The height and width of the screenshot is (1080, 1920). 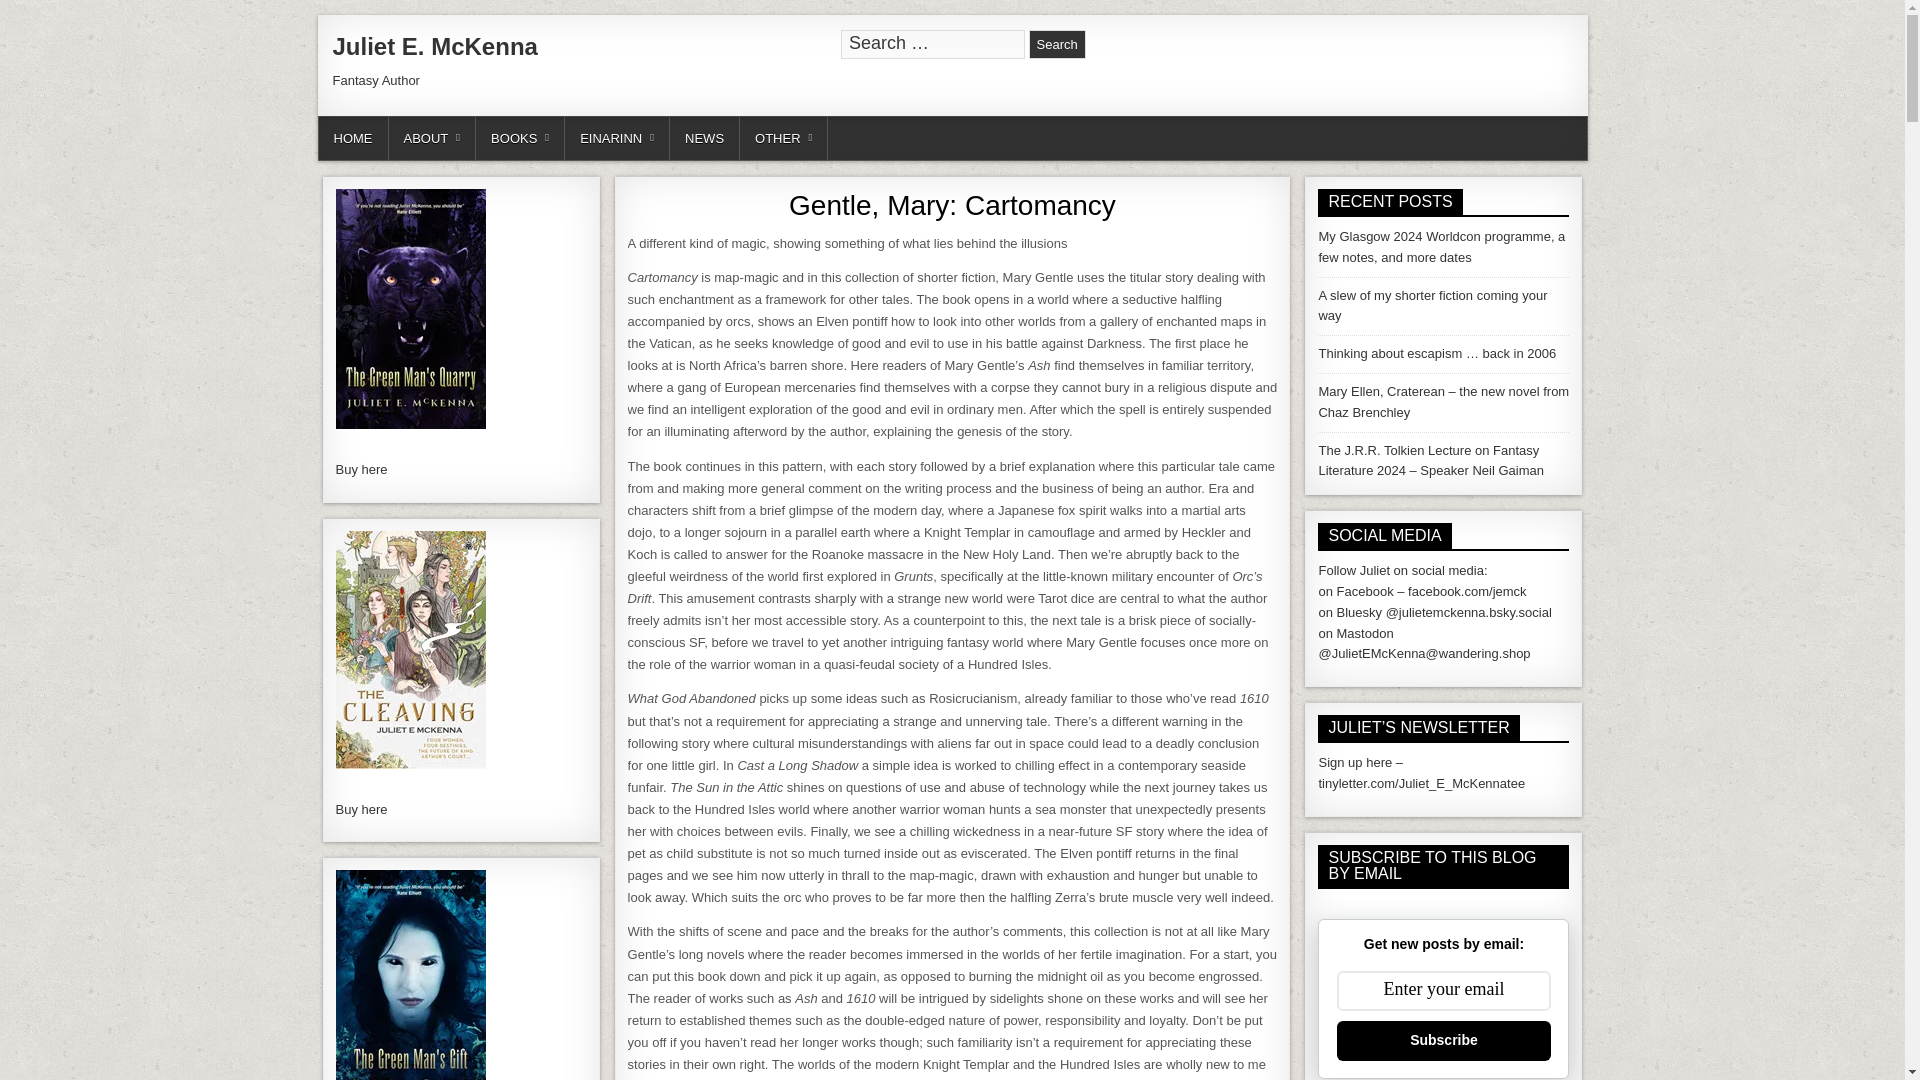 What do you see at coordinates (520, 138) in the screenshot?
I see `BOOKS` at bounding box center [520, 138].